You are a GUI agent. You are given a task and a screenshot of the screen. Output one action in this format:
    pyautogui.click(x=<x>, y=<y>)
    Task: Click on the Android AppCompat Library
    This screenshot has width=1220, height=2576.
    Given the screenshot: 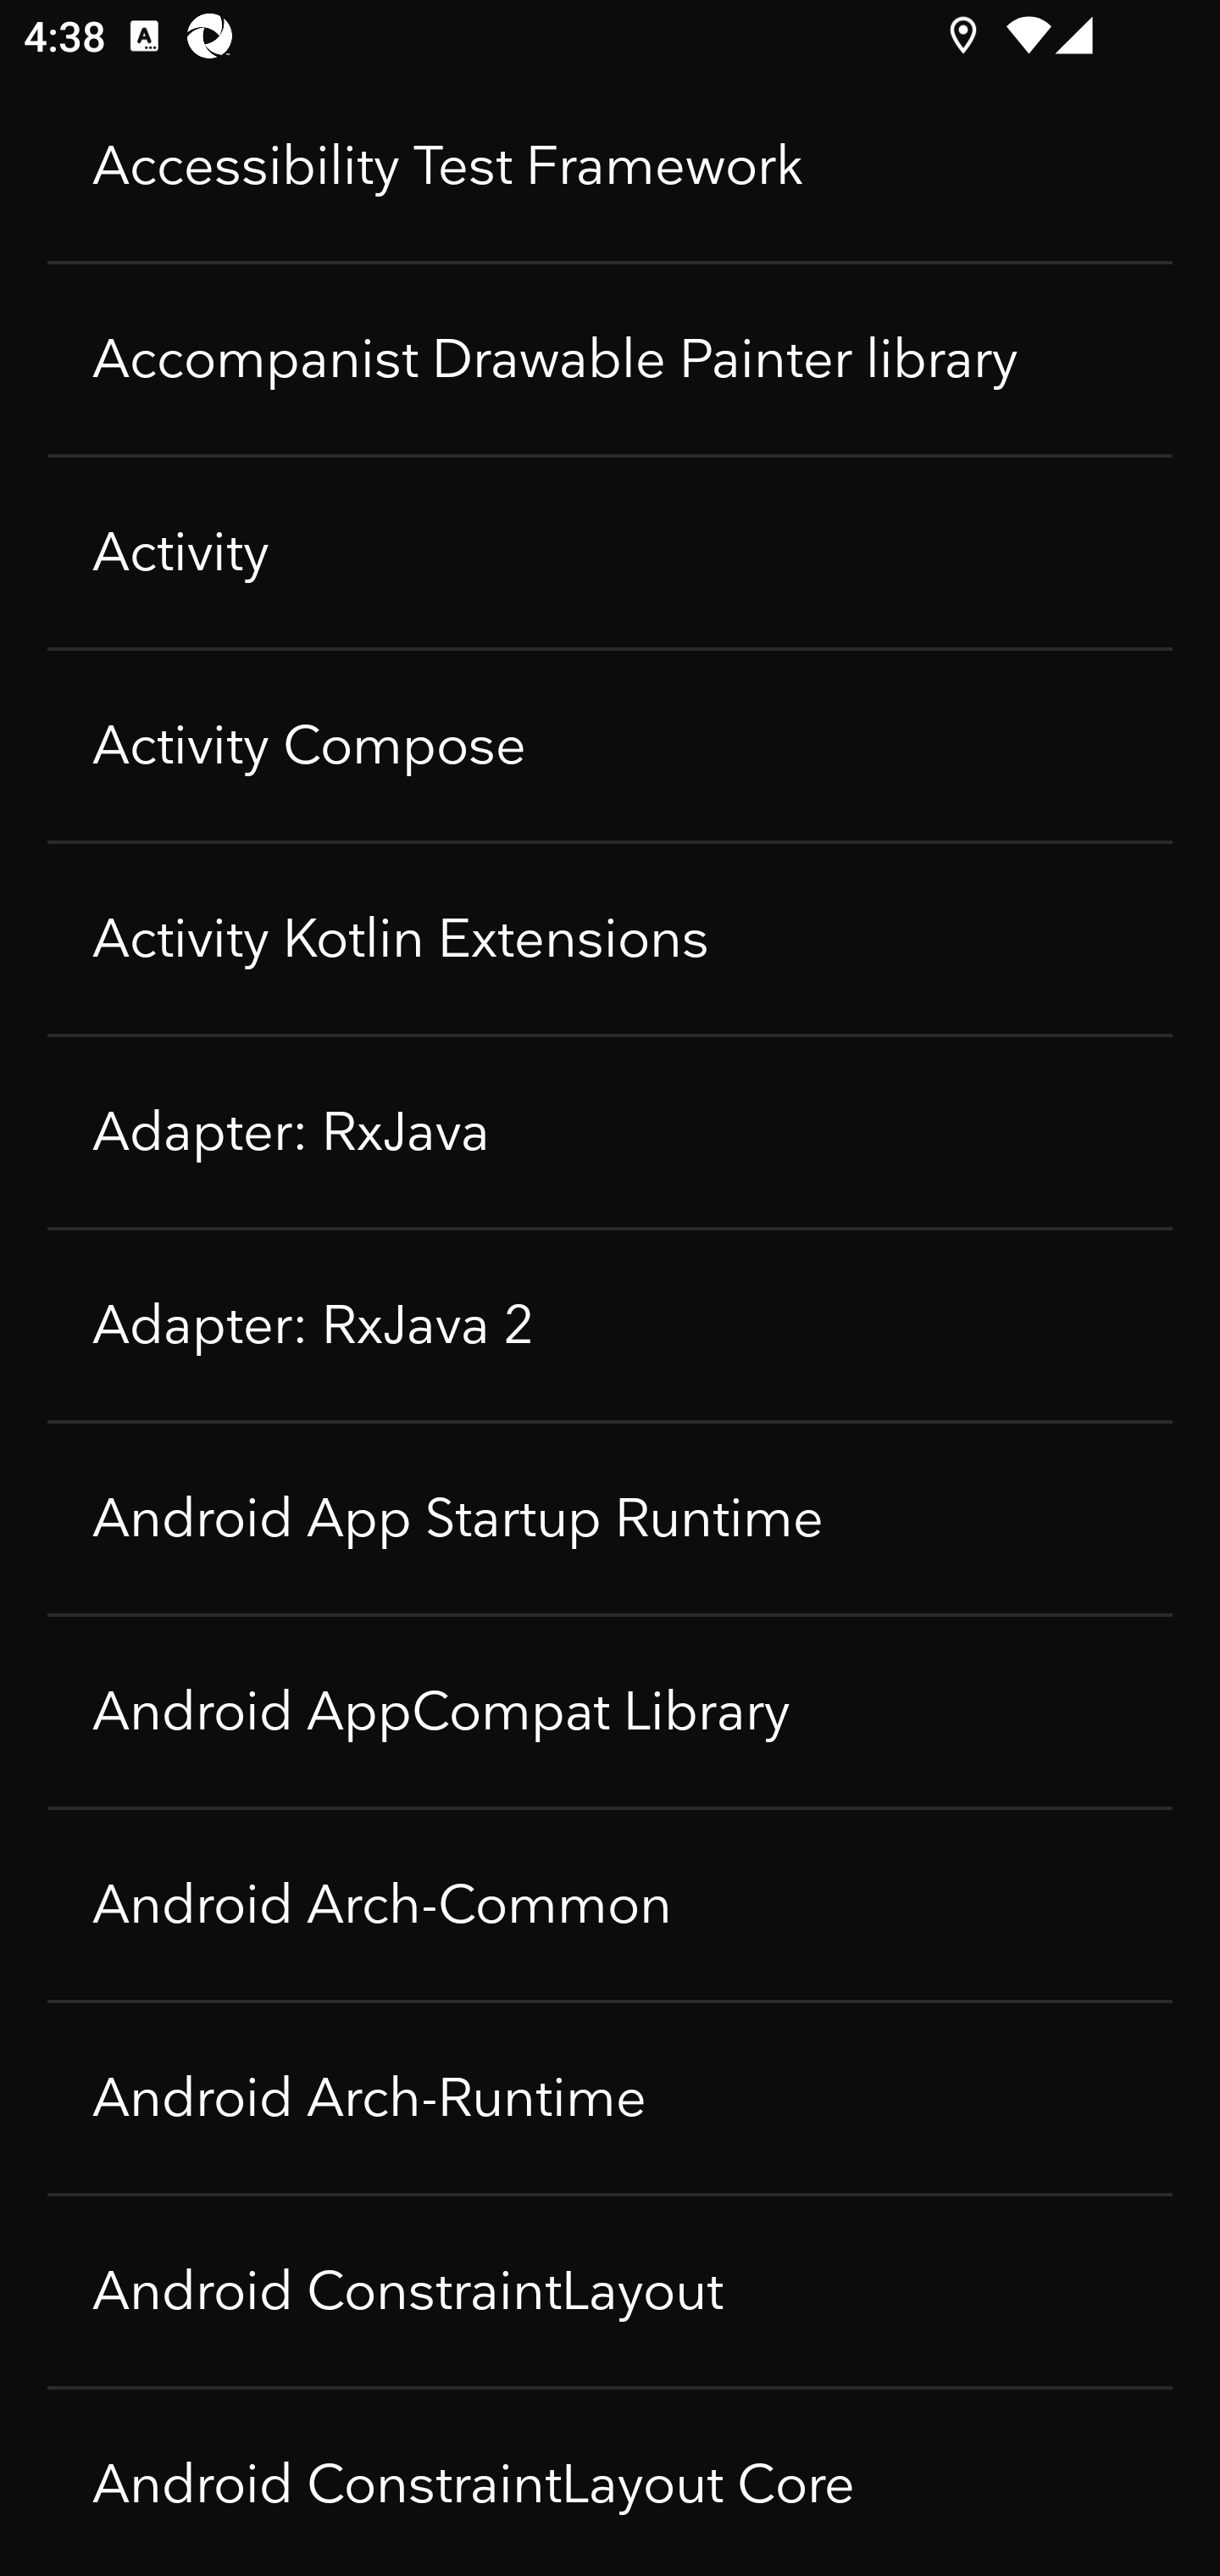 What is the action you would take?
    pyautogui.click(x=610, y=1712)
    